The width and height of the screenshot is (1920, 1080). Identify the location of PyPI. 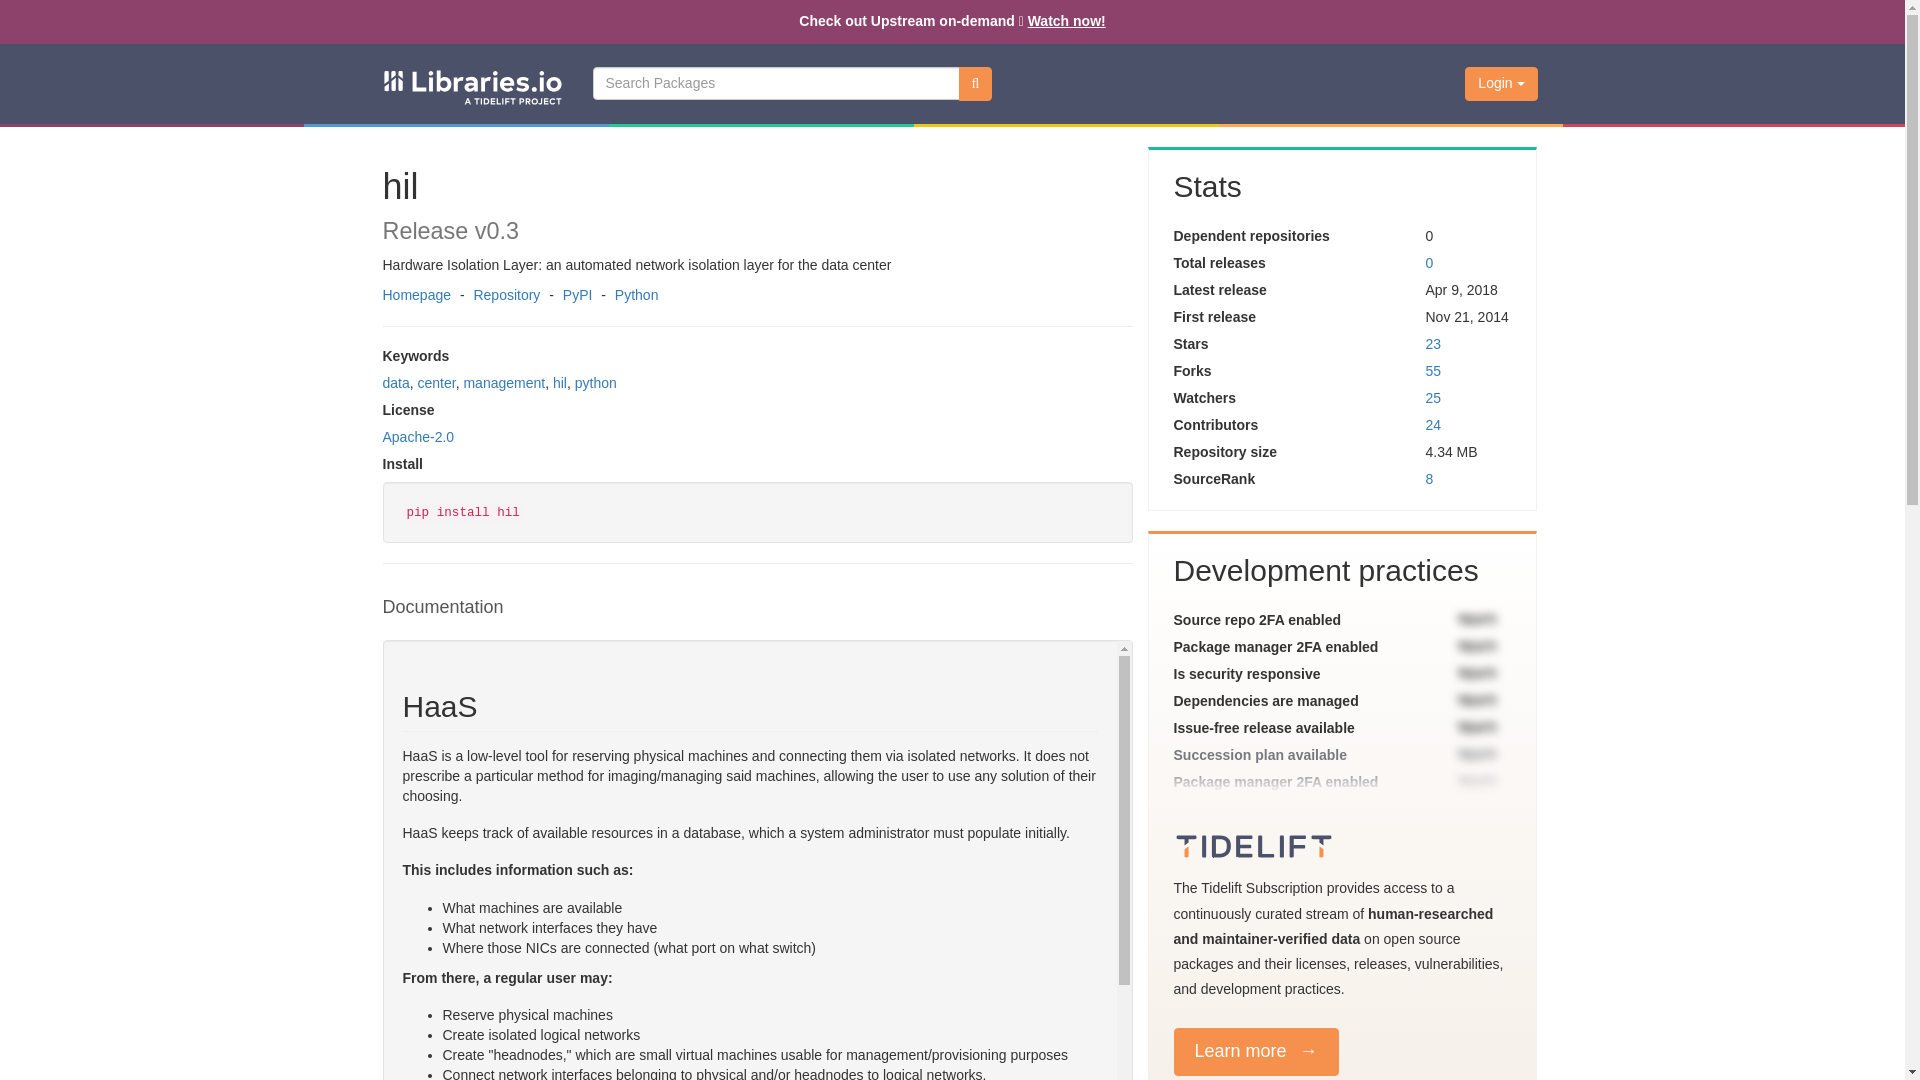
(578, 295).